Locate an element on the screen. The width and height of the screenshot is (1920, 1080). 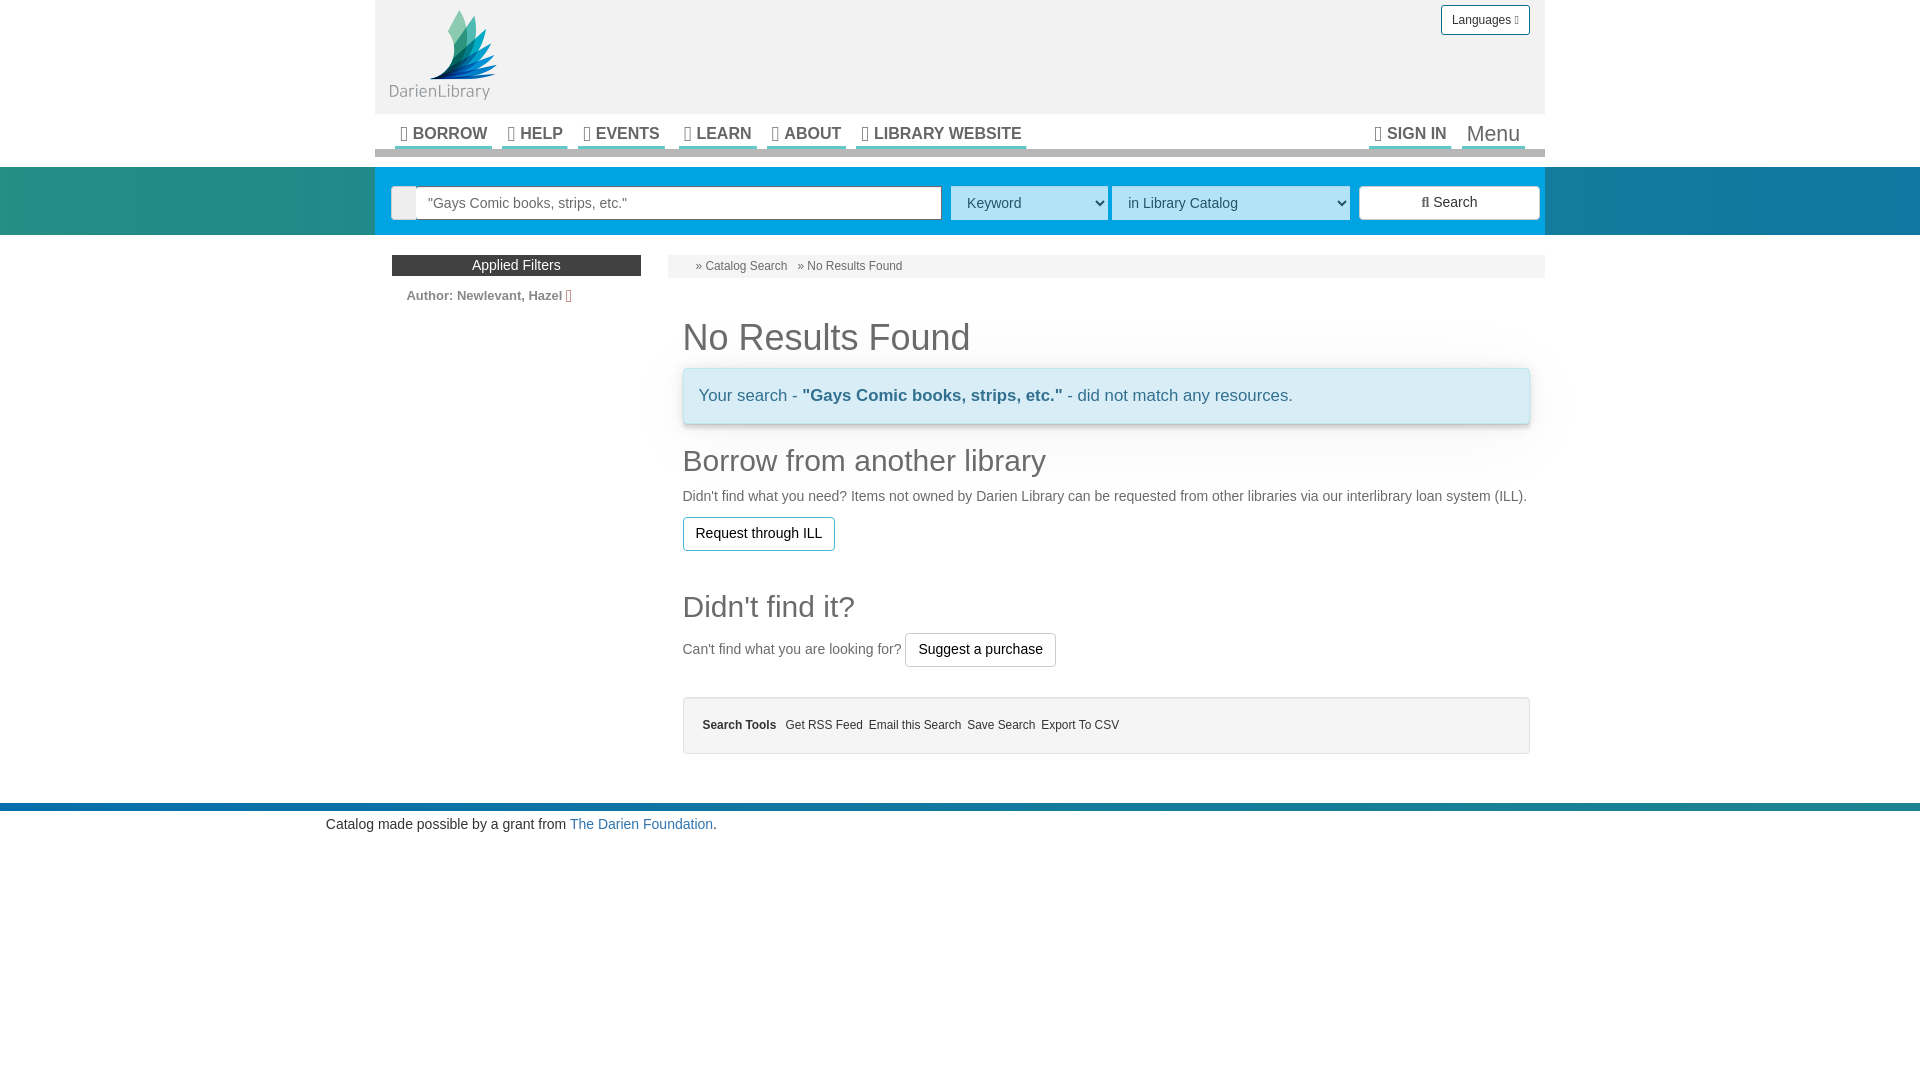
"Gays Comic books, strips, etc." is located at coordinates (679, 202).